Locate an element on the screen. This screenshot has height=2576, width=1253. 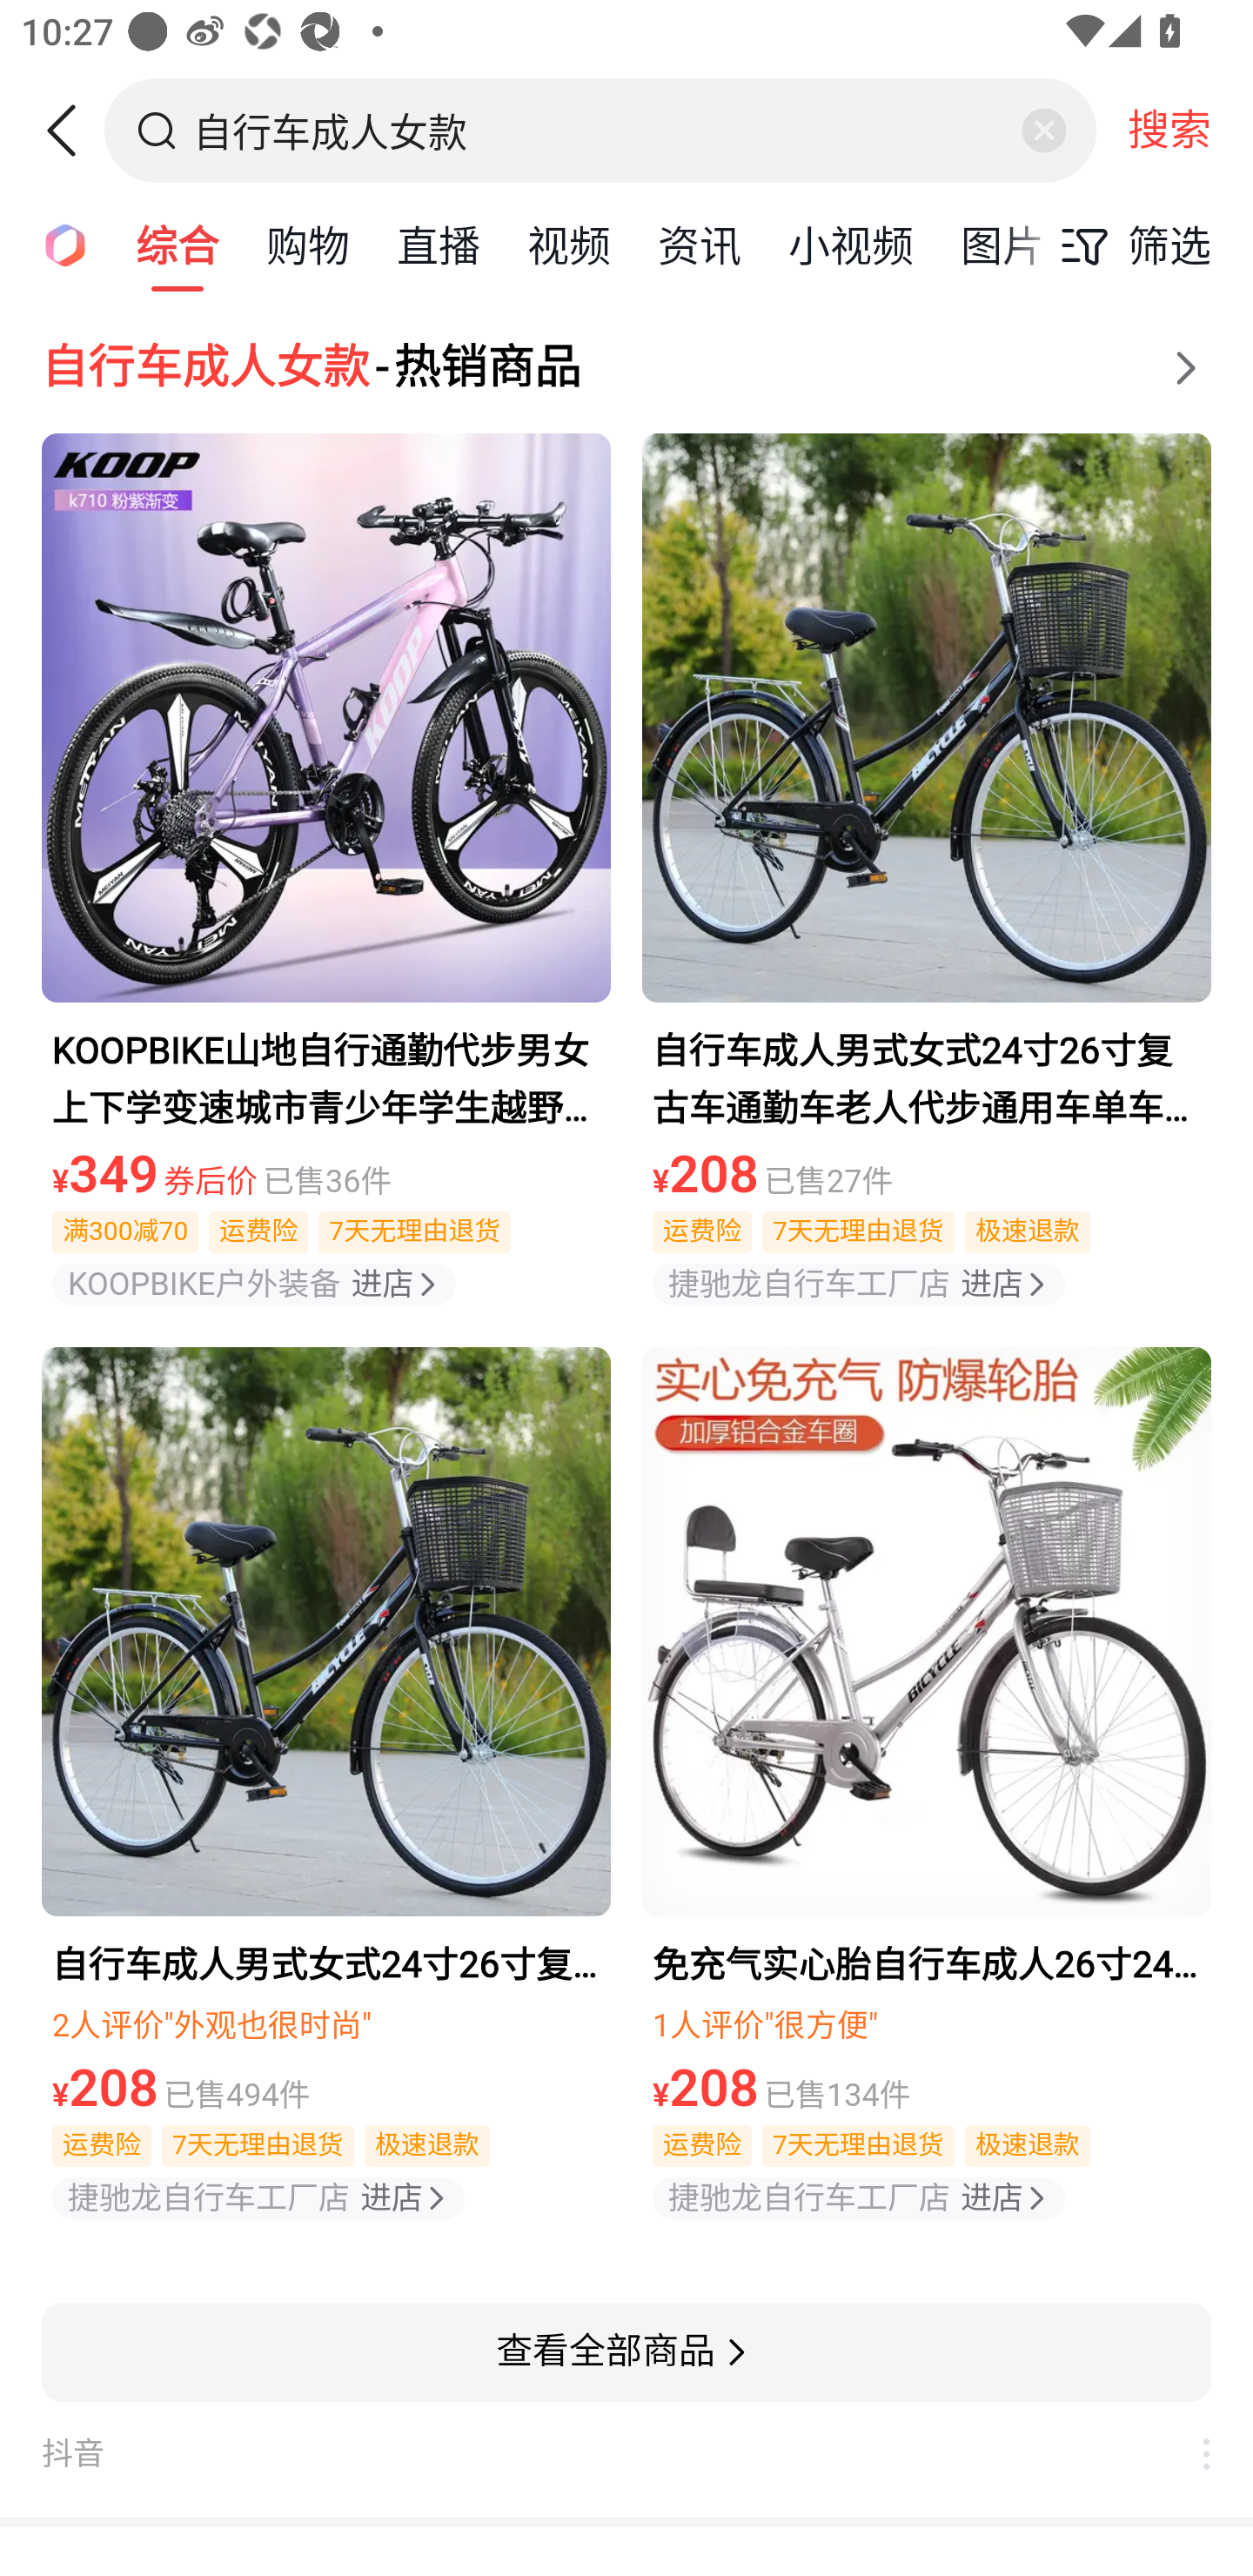
图片 is located at coordinates (1002, 244).